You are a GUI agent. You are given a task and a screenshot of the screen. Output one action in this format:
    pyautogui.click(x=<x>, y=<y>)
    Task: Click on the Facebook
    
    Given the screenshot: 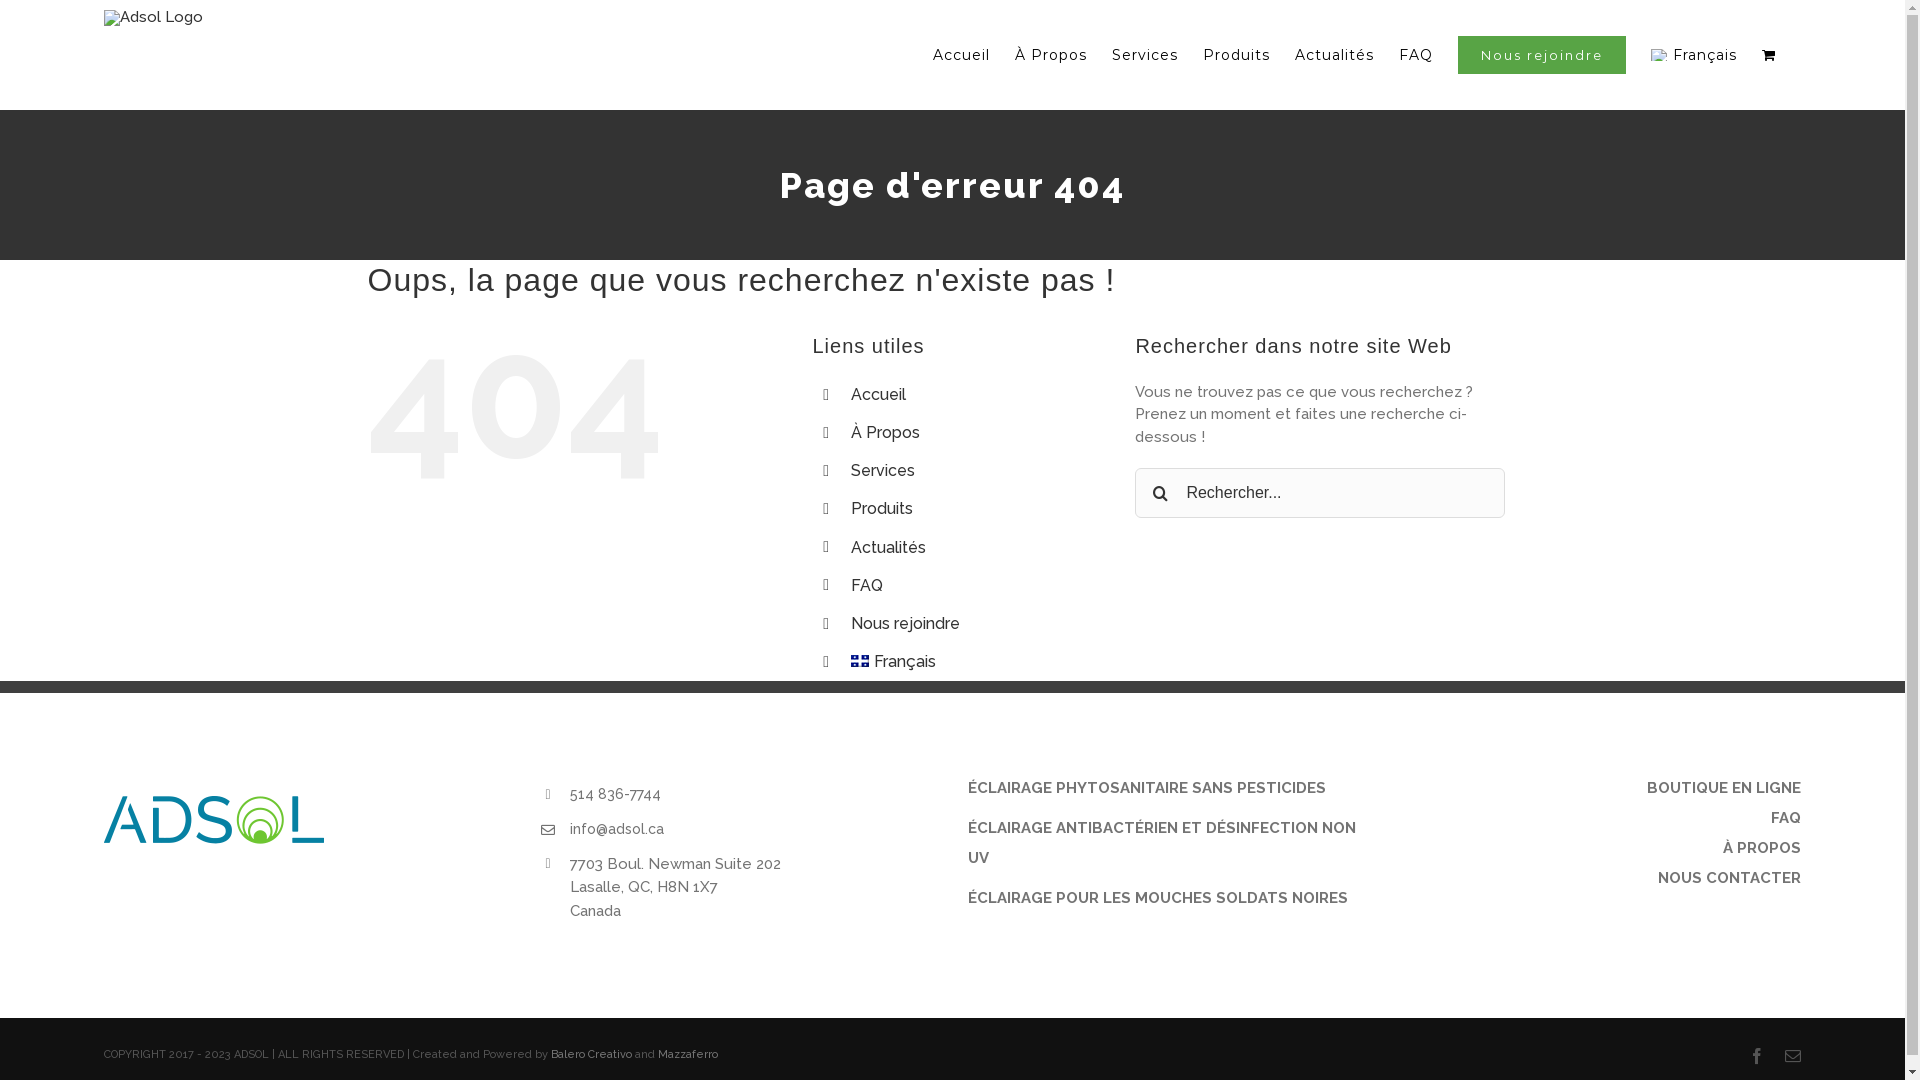 What is the action you would take?
    pyautogui.click(x=1757, y=1056)
    